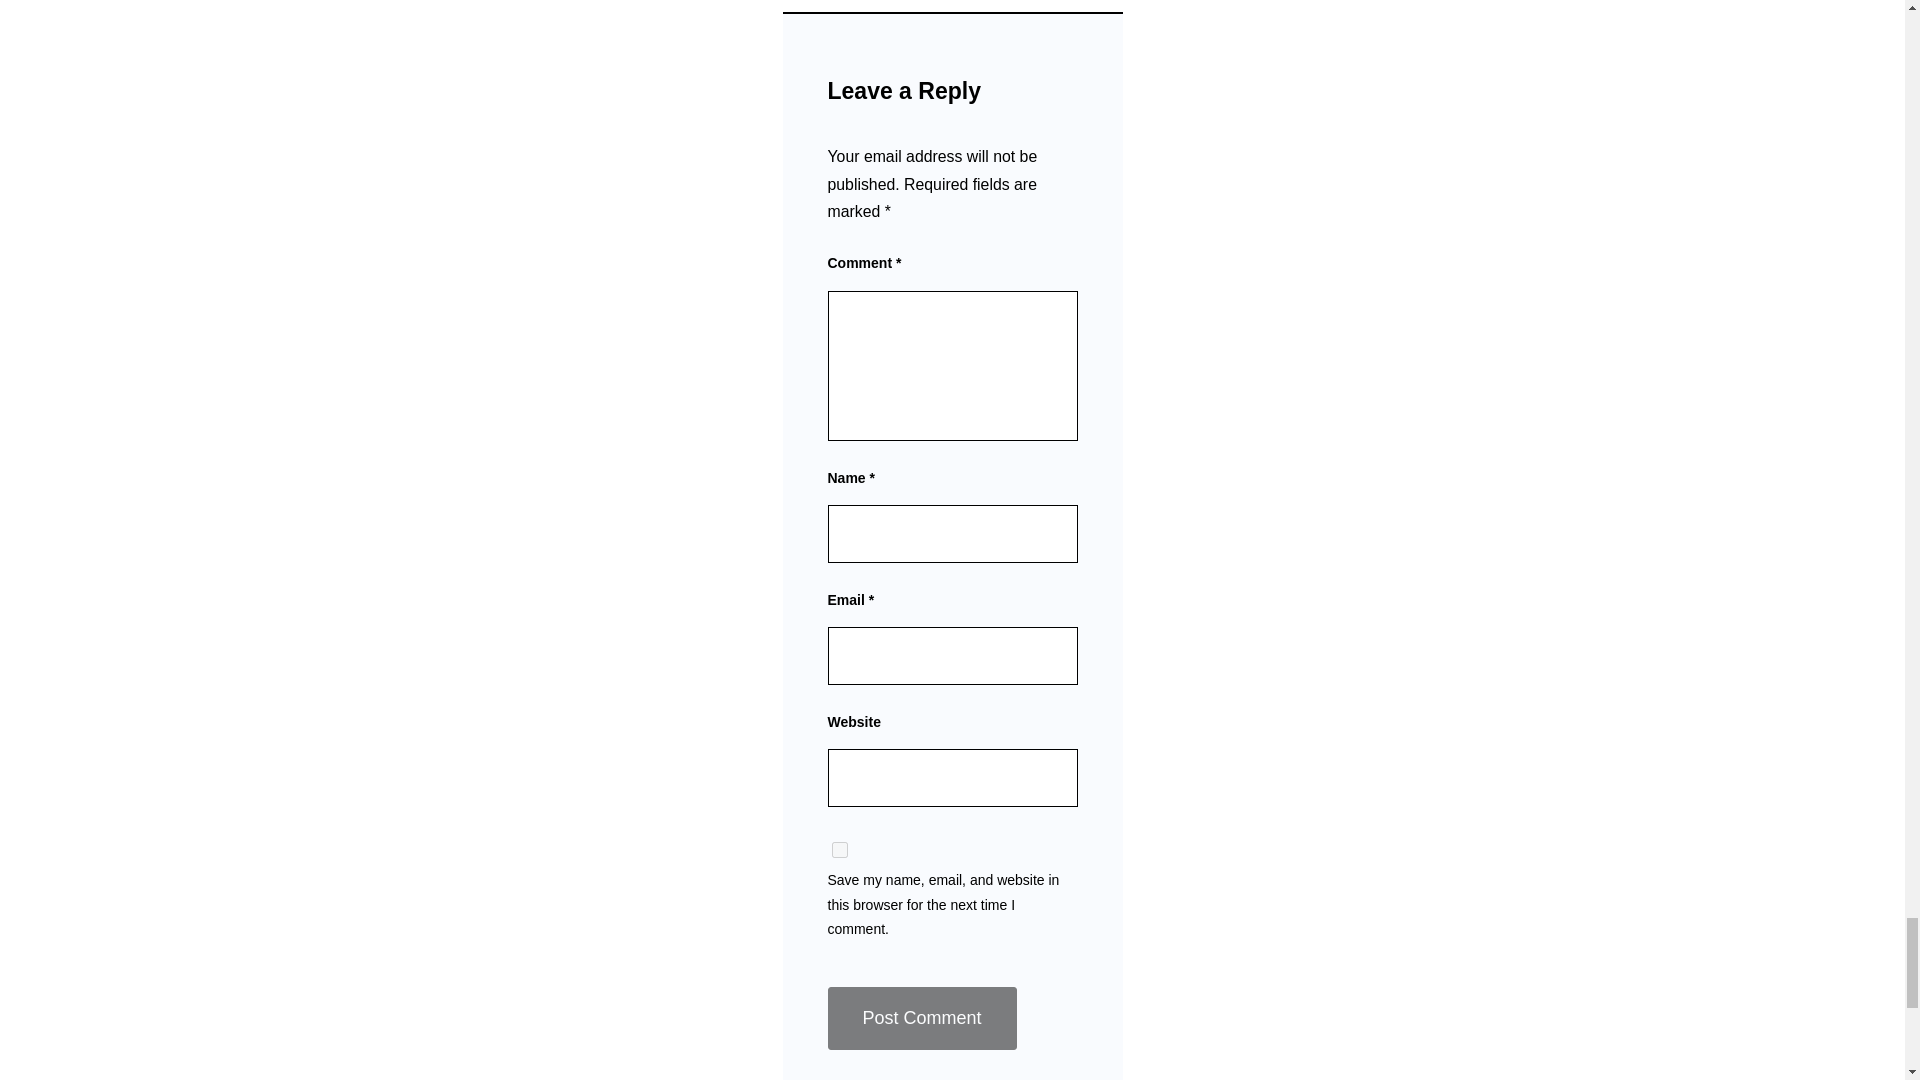  What do you see at coordinates (840, 850) in the screenshot?
I see `yes` at bounding box center [840, 850].